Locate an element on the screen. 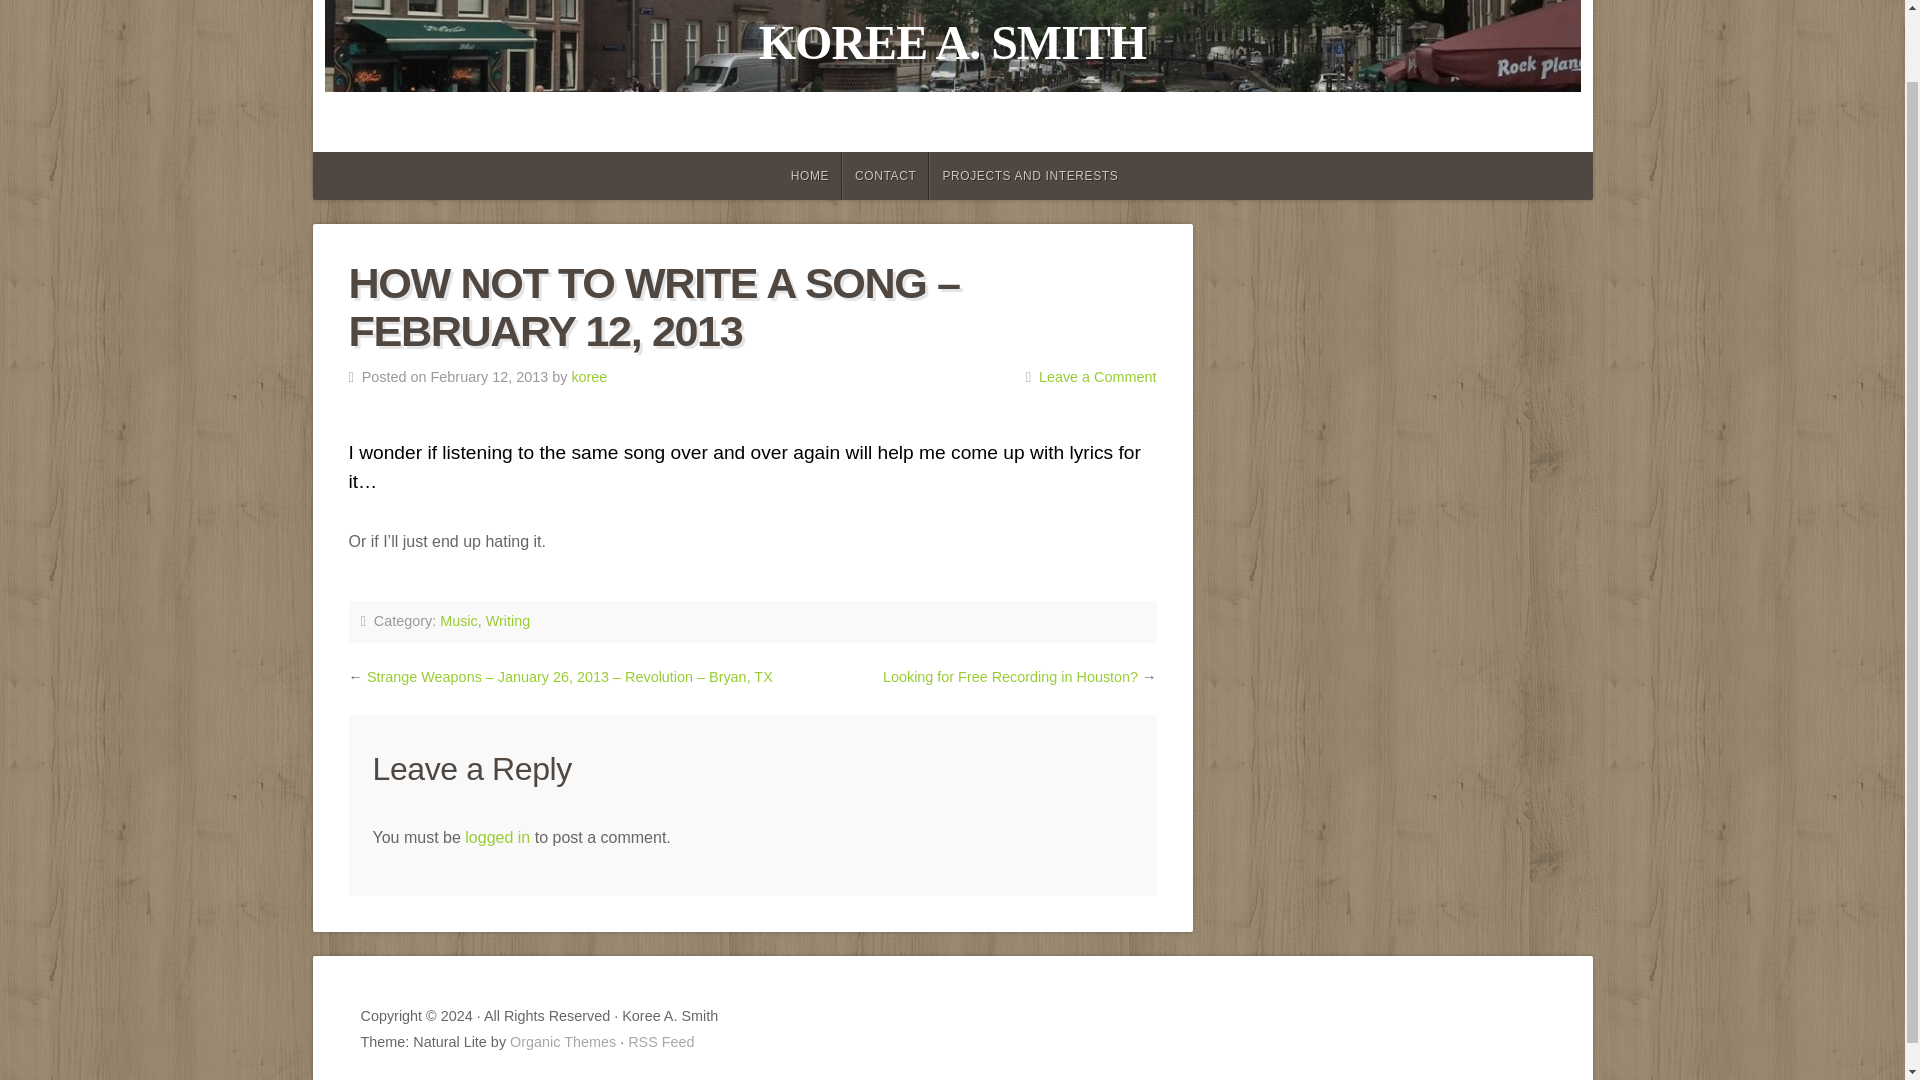 This screenshot has width=1920, height=1080. Looking for Free Recording in Houston? is located at coordinates (1010, 676).